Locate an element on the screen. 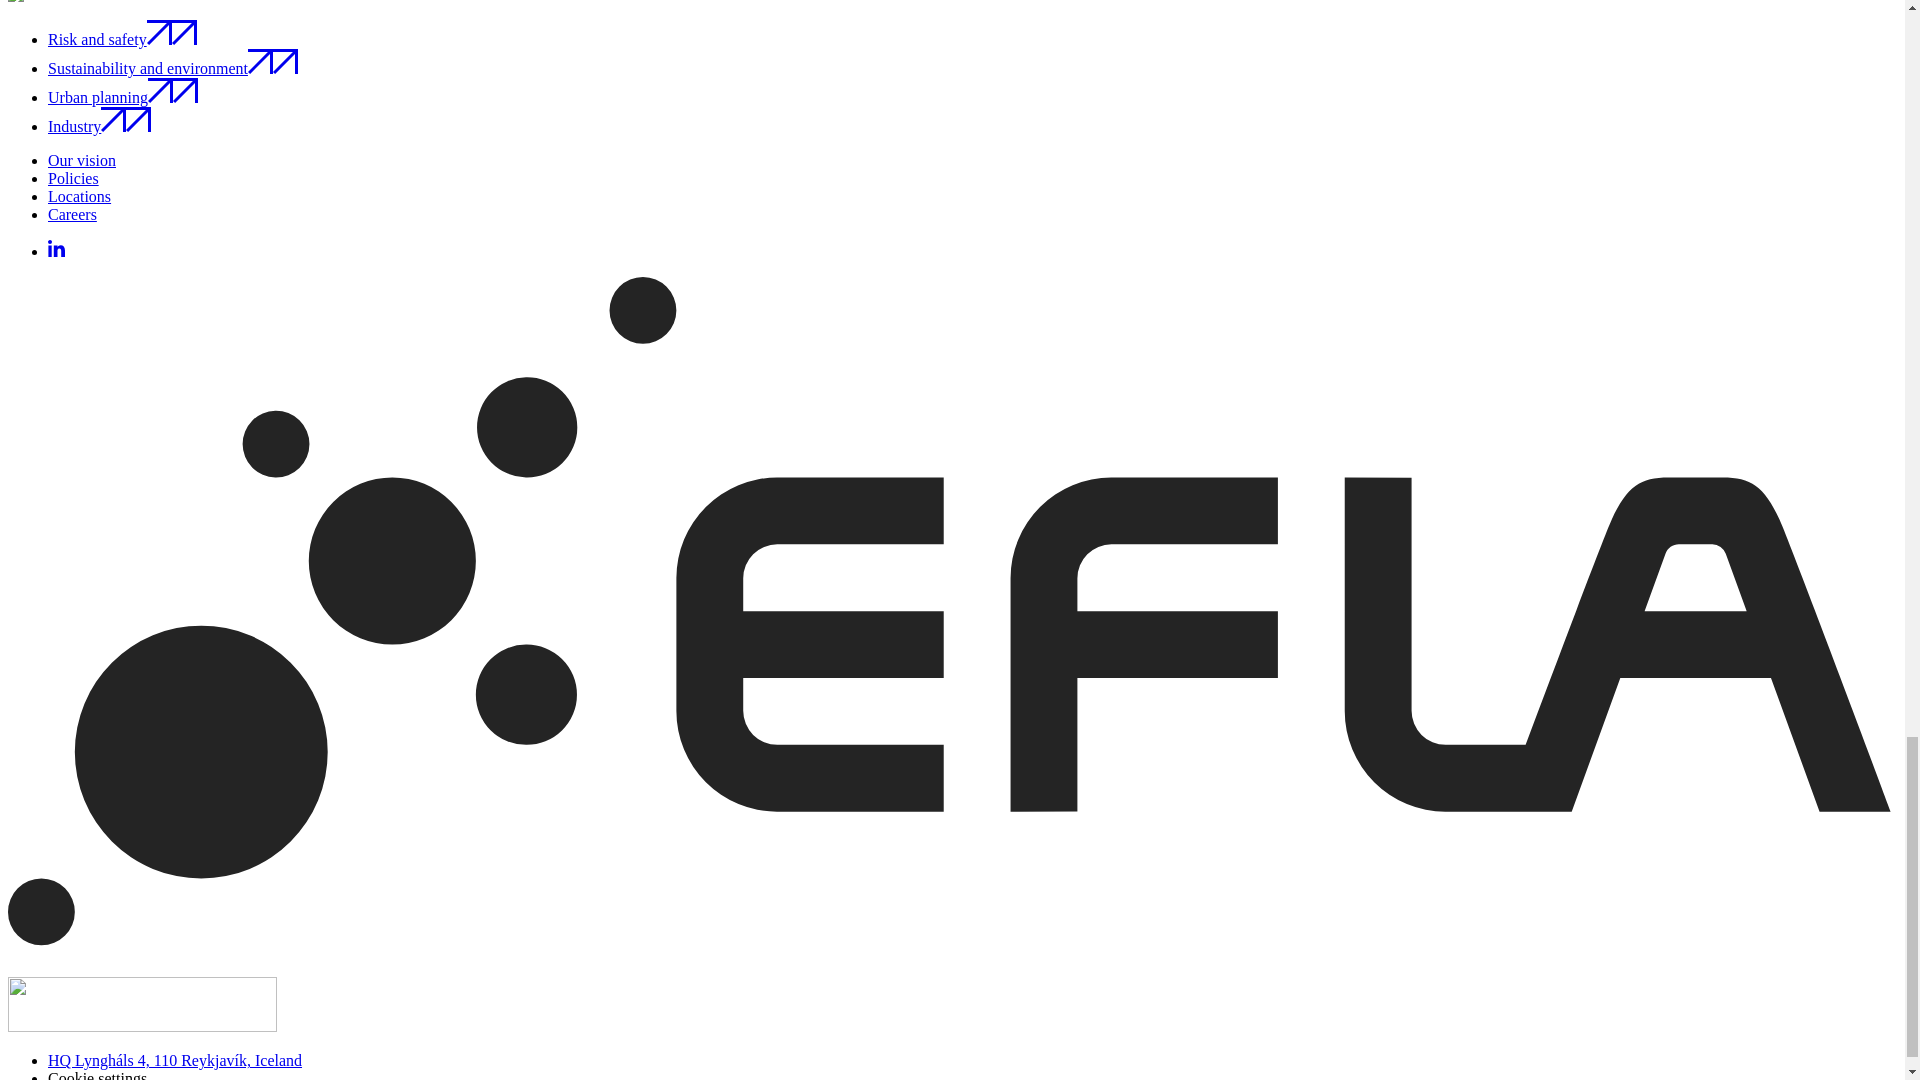 The width and height of the screenshot is (1920, 1080). Policies is located at coordinates (74, 178).